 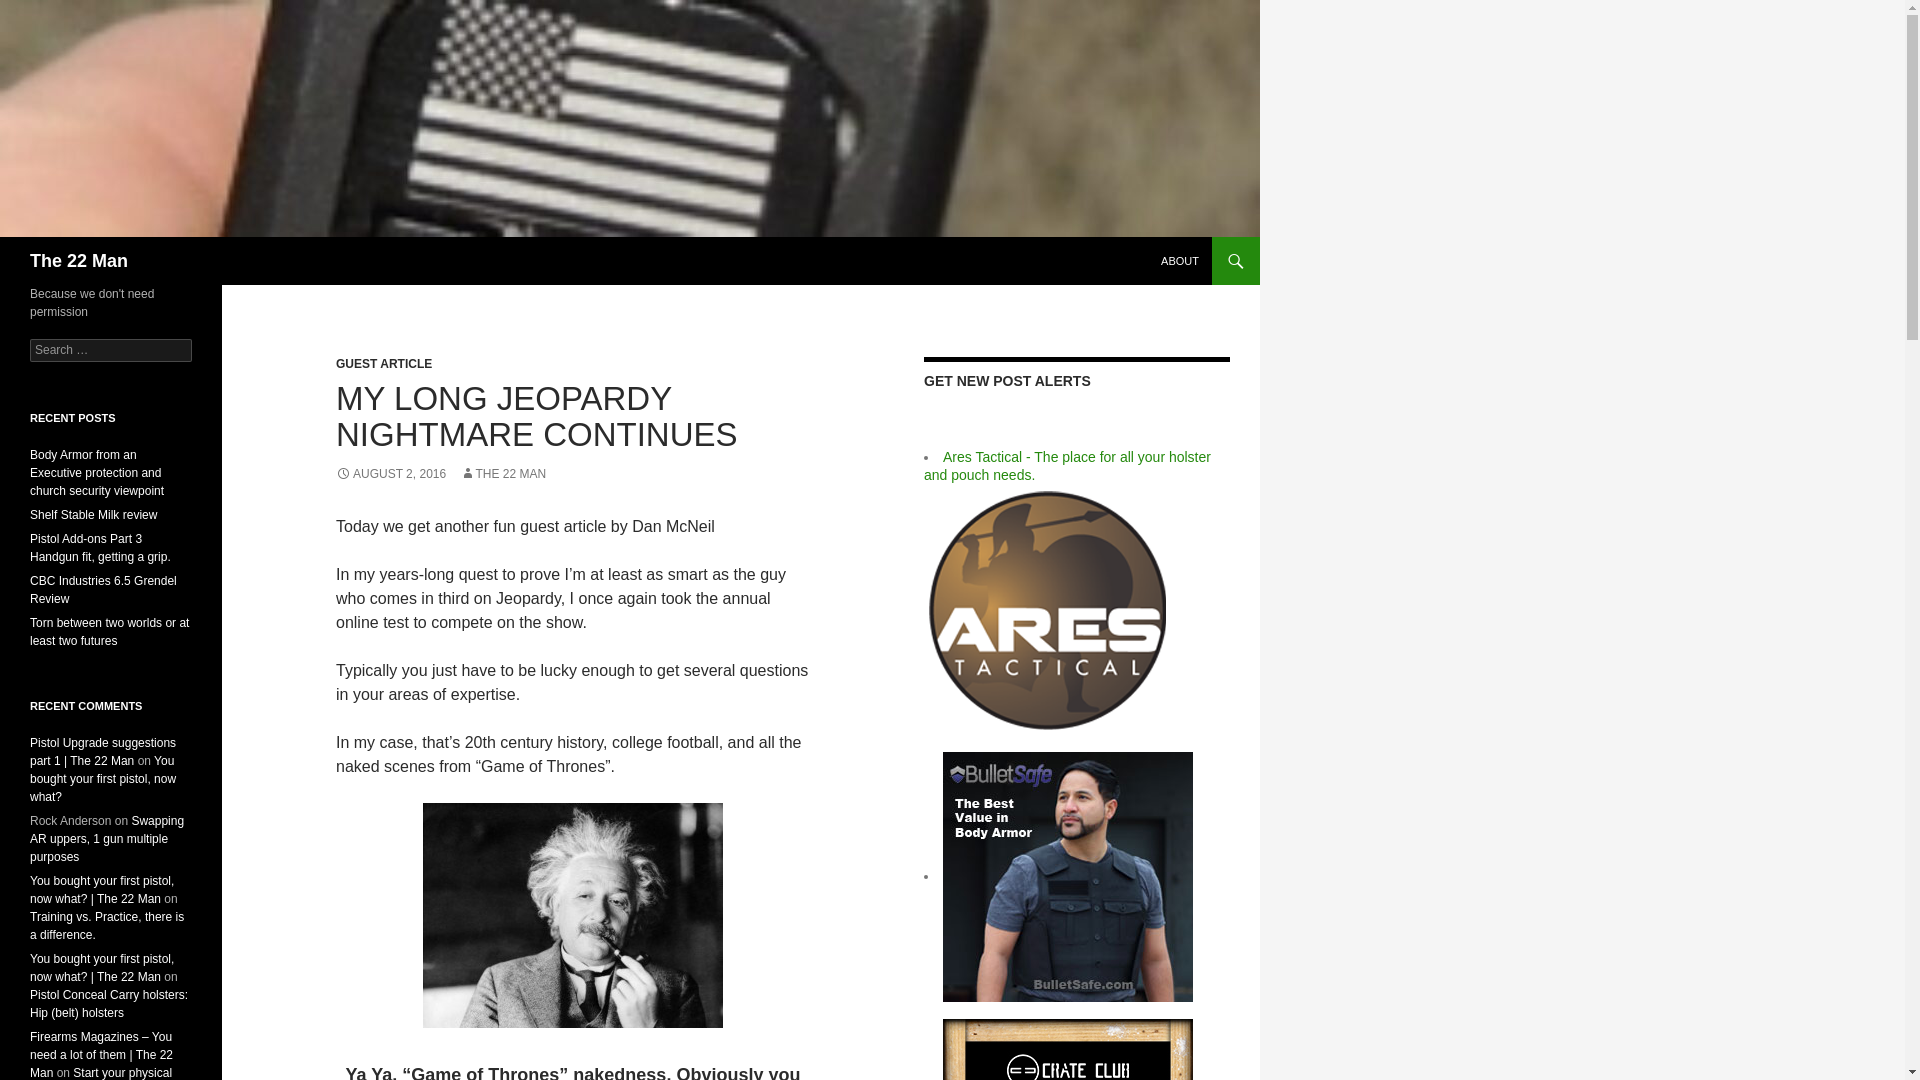 I want to click on CBC Industries 6.5 Grendel Review, so click(x=103, y=589).